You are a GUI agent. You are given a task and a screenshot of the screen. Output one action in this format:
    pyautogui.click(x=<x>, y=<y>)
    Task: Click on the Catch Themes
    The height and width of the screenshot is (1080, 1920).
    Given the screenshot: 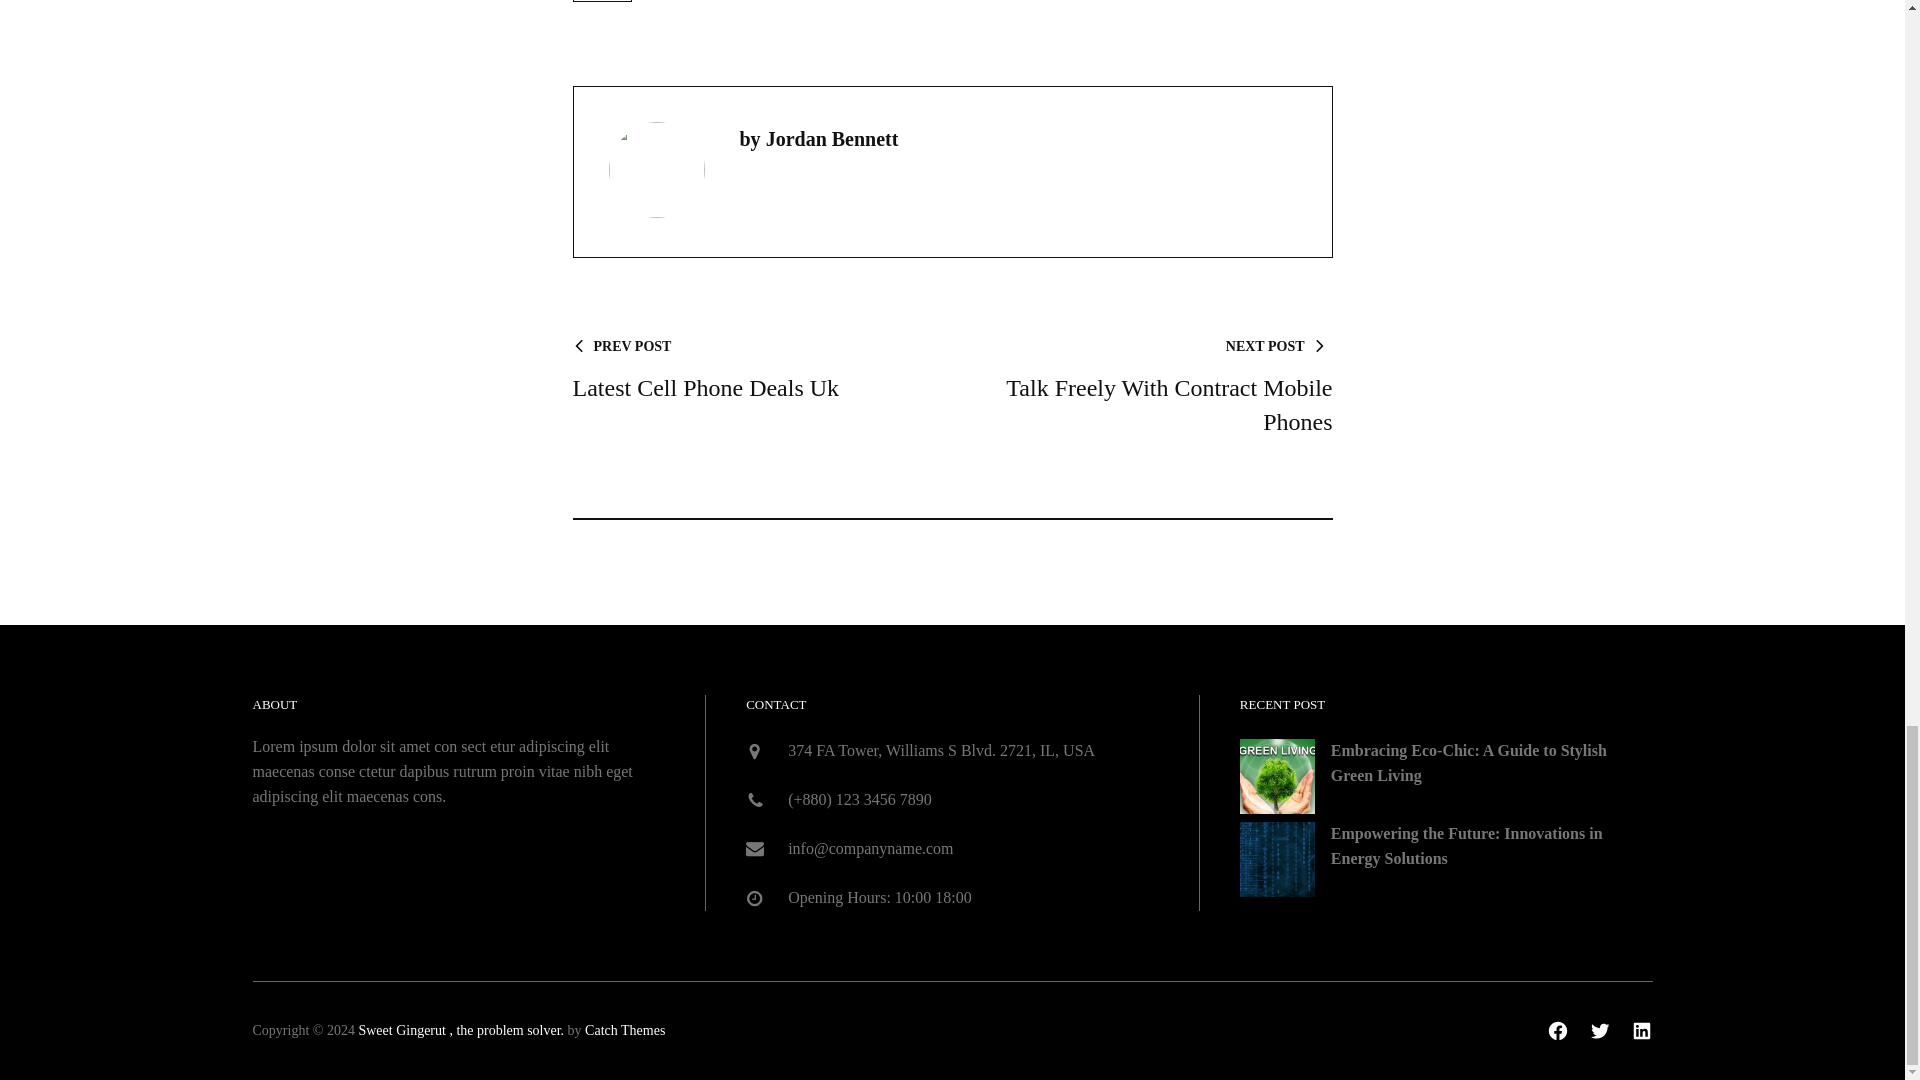 What is the action you would take?
    pyautogui.click(x=624, y=1030)
    